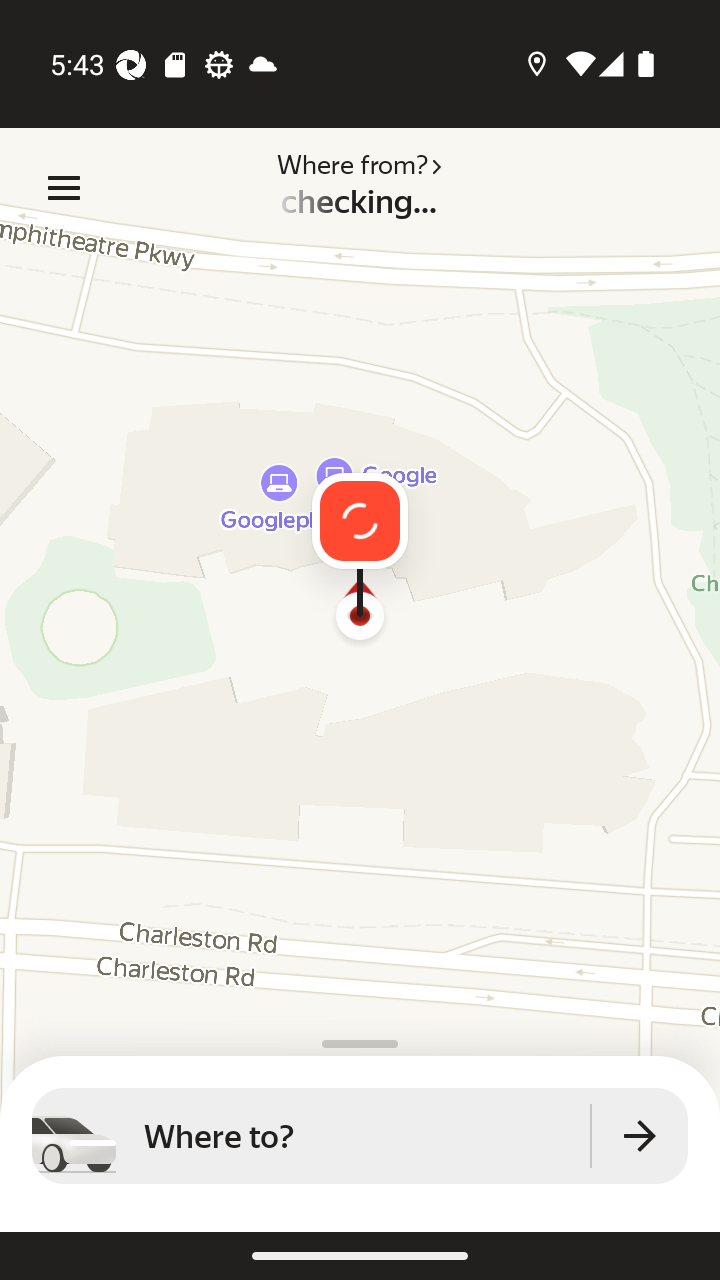 This screenshot has width=720, height=1280. I want to click on Menu Menu Menu, so click(64, 188).